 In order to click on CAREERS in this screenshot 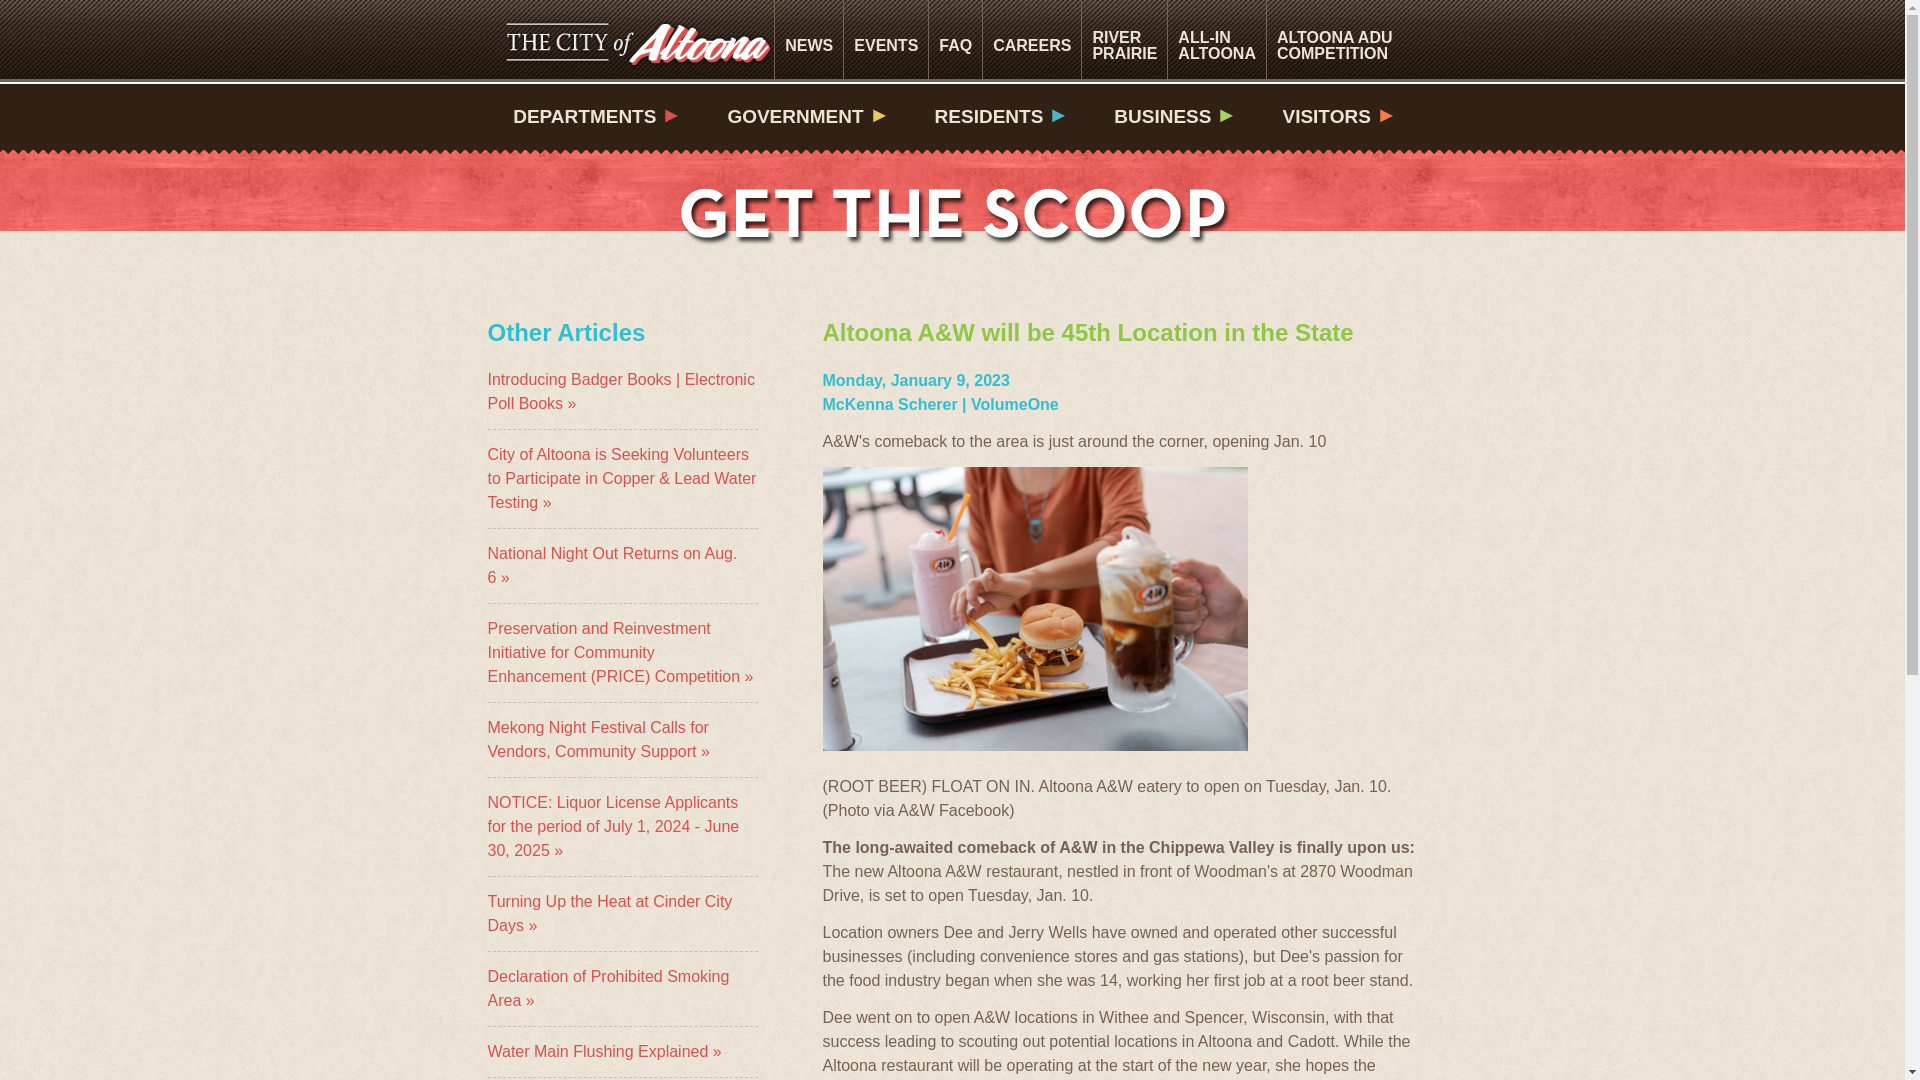, I will do `click(1032, 39)`.